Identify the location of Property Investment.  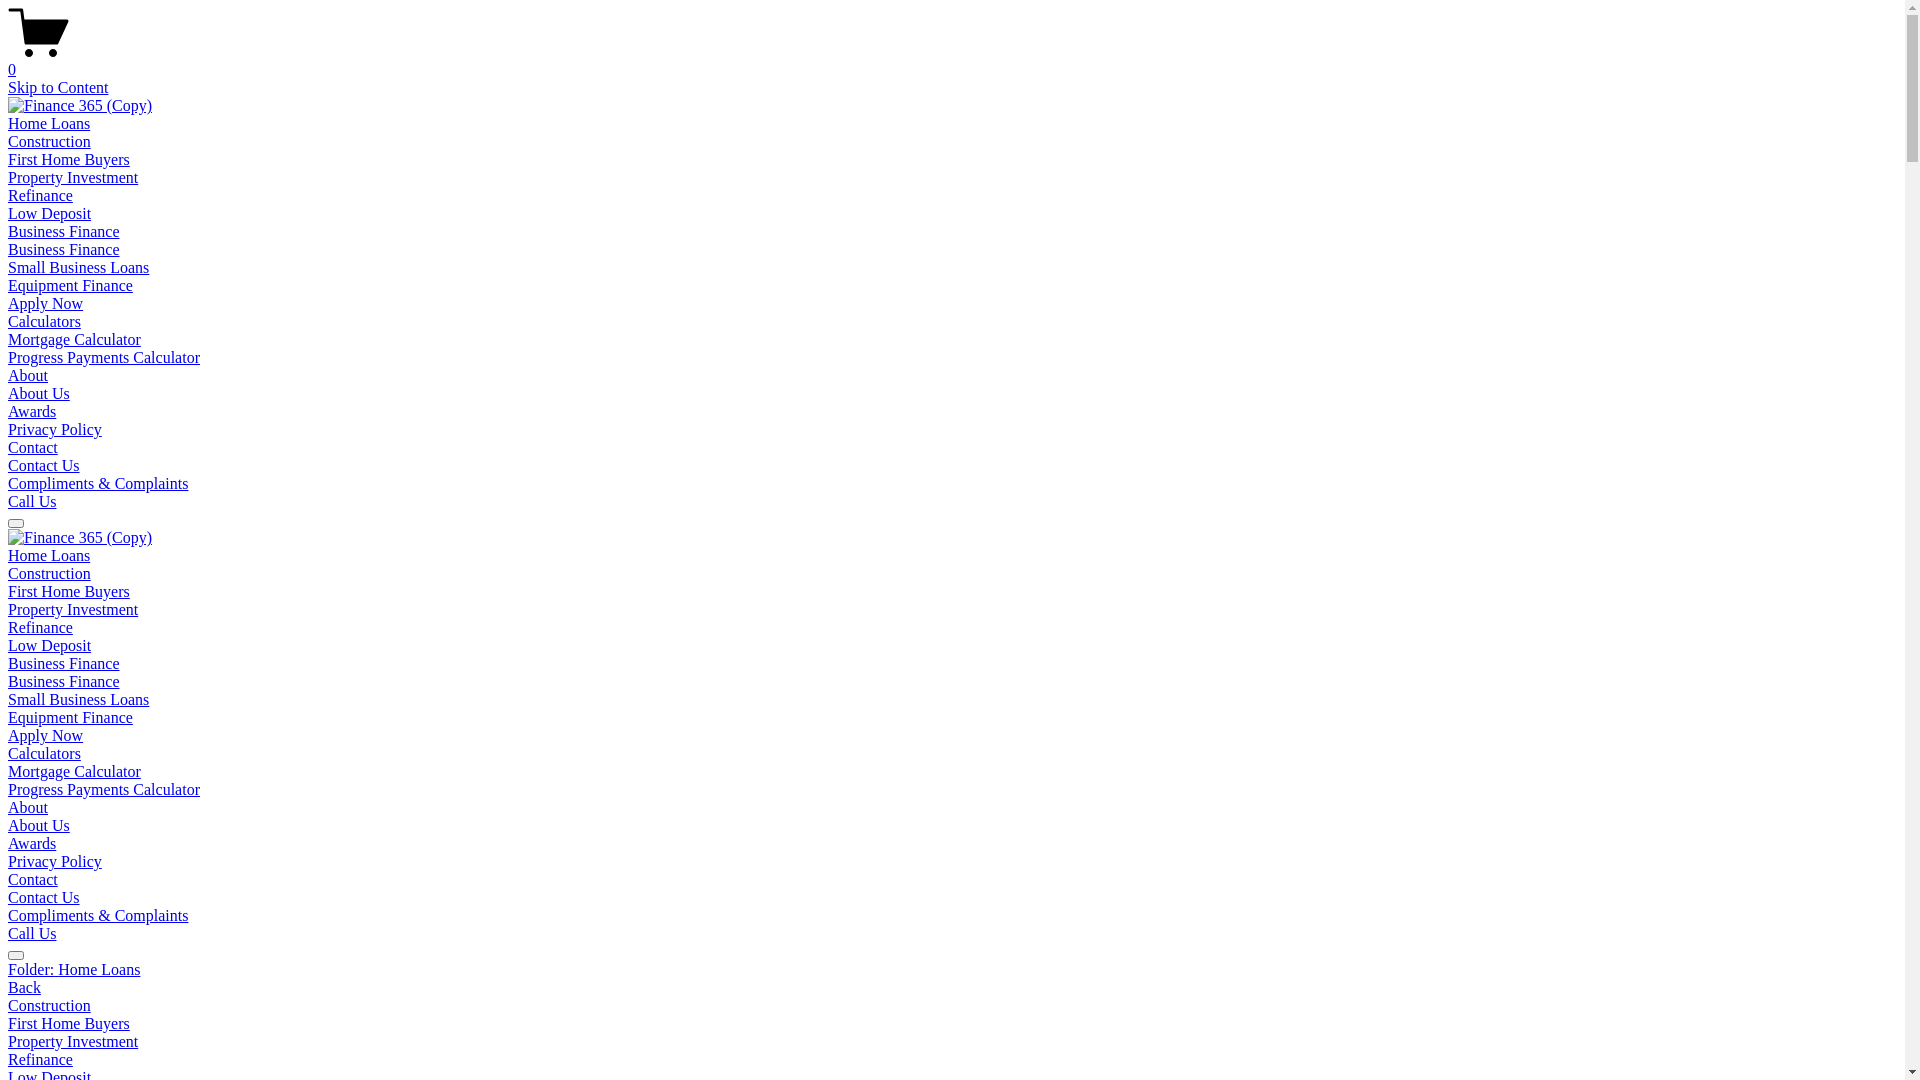
(952, 1042).